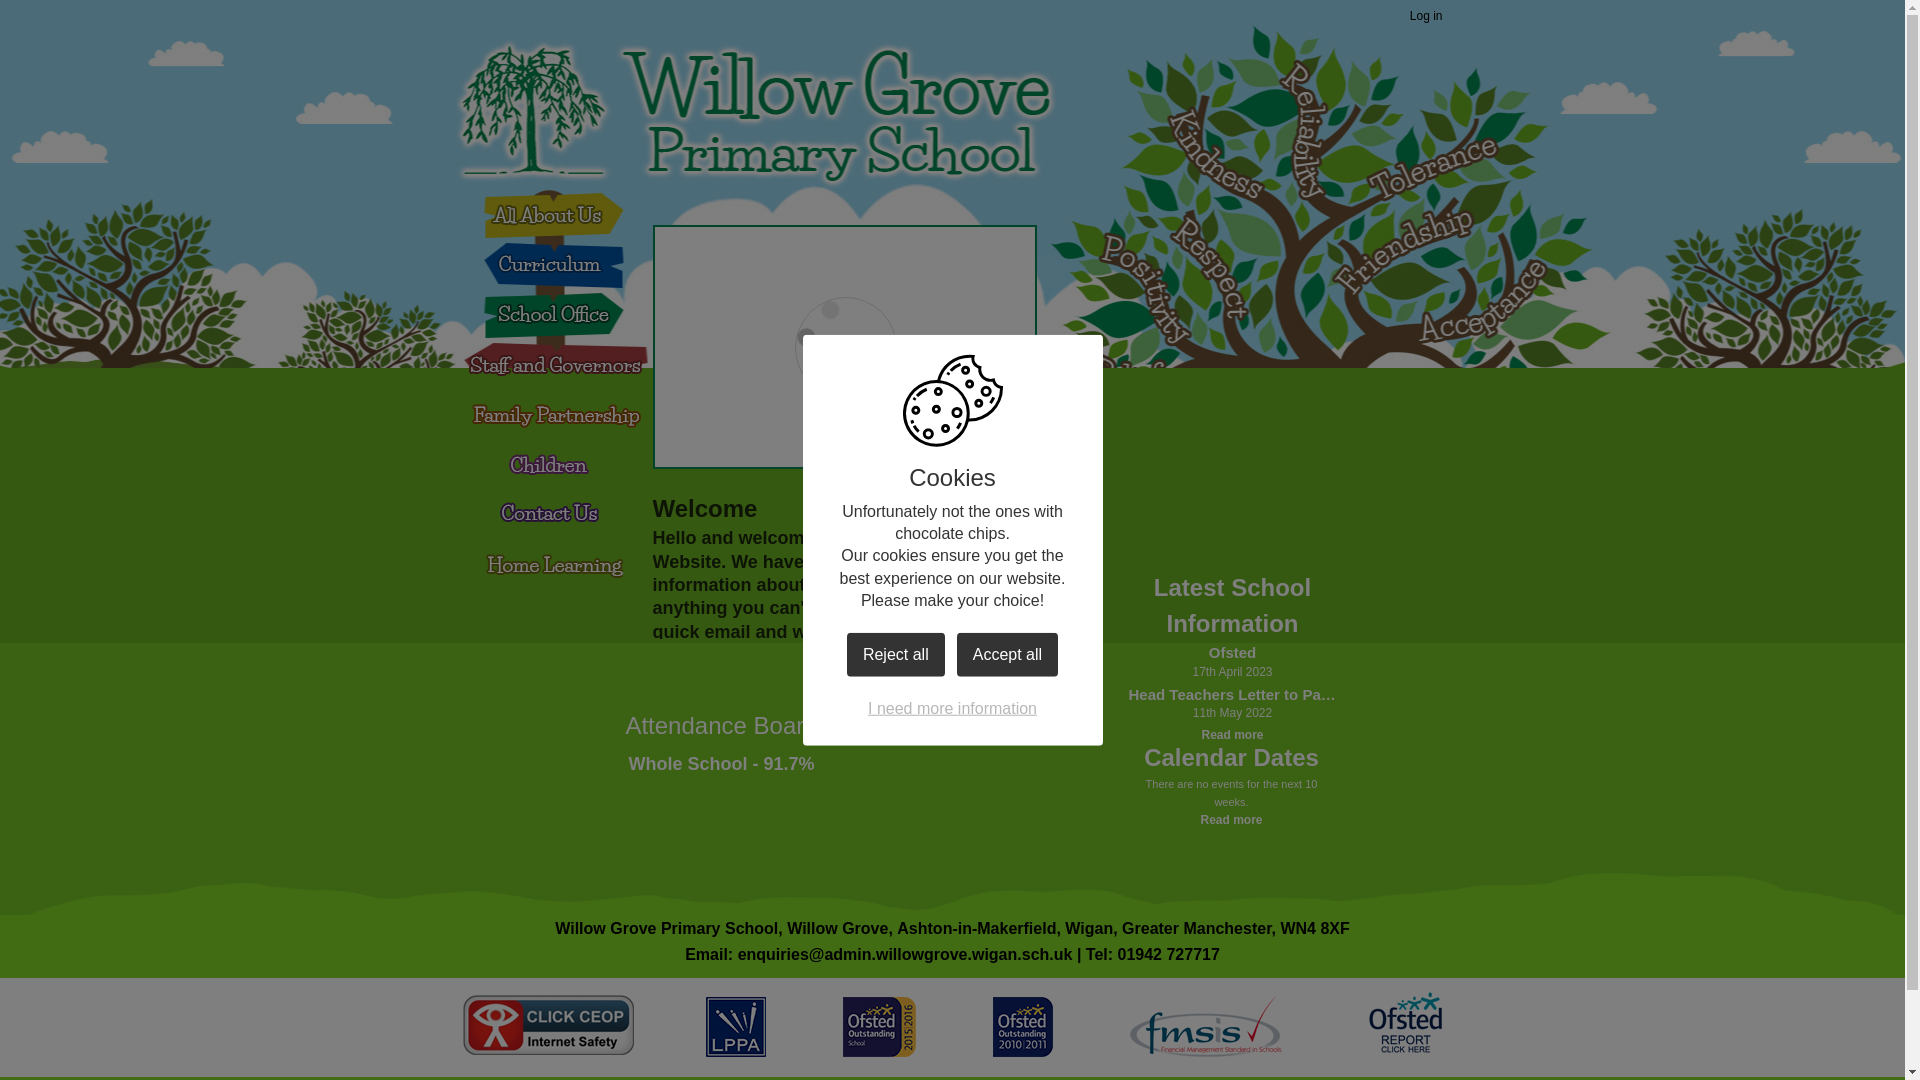  I want to click on Log in, so click(1426, 17).